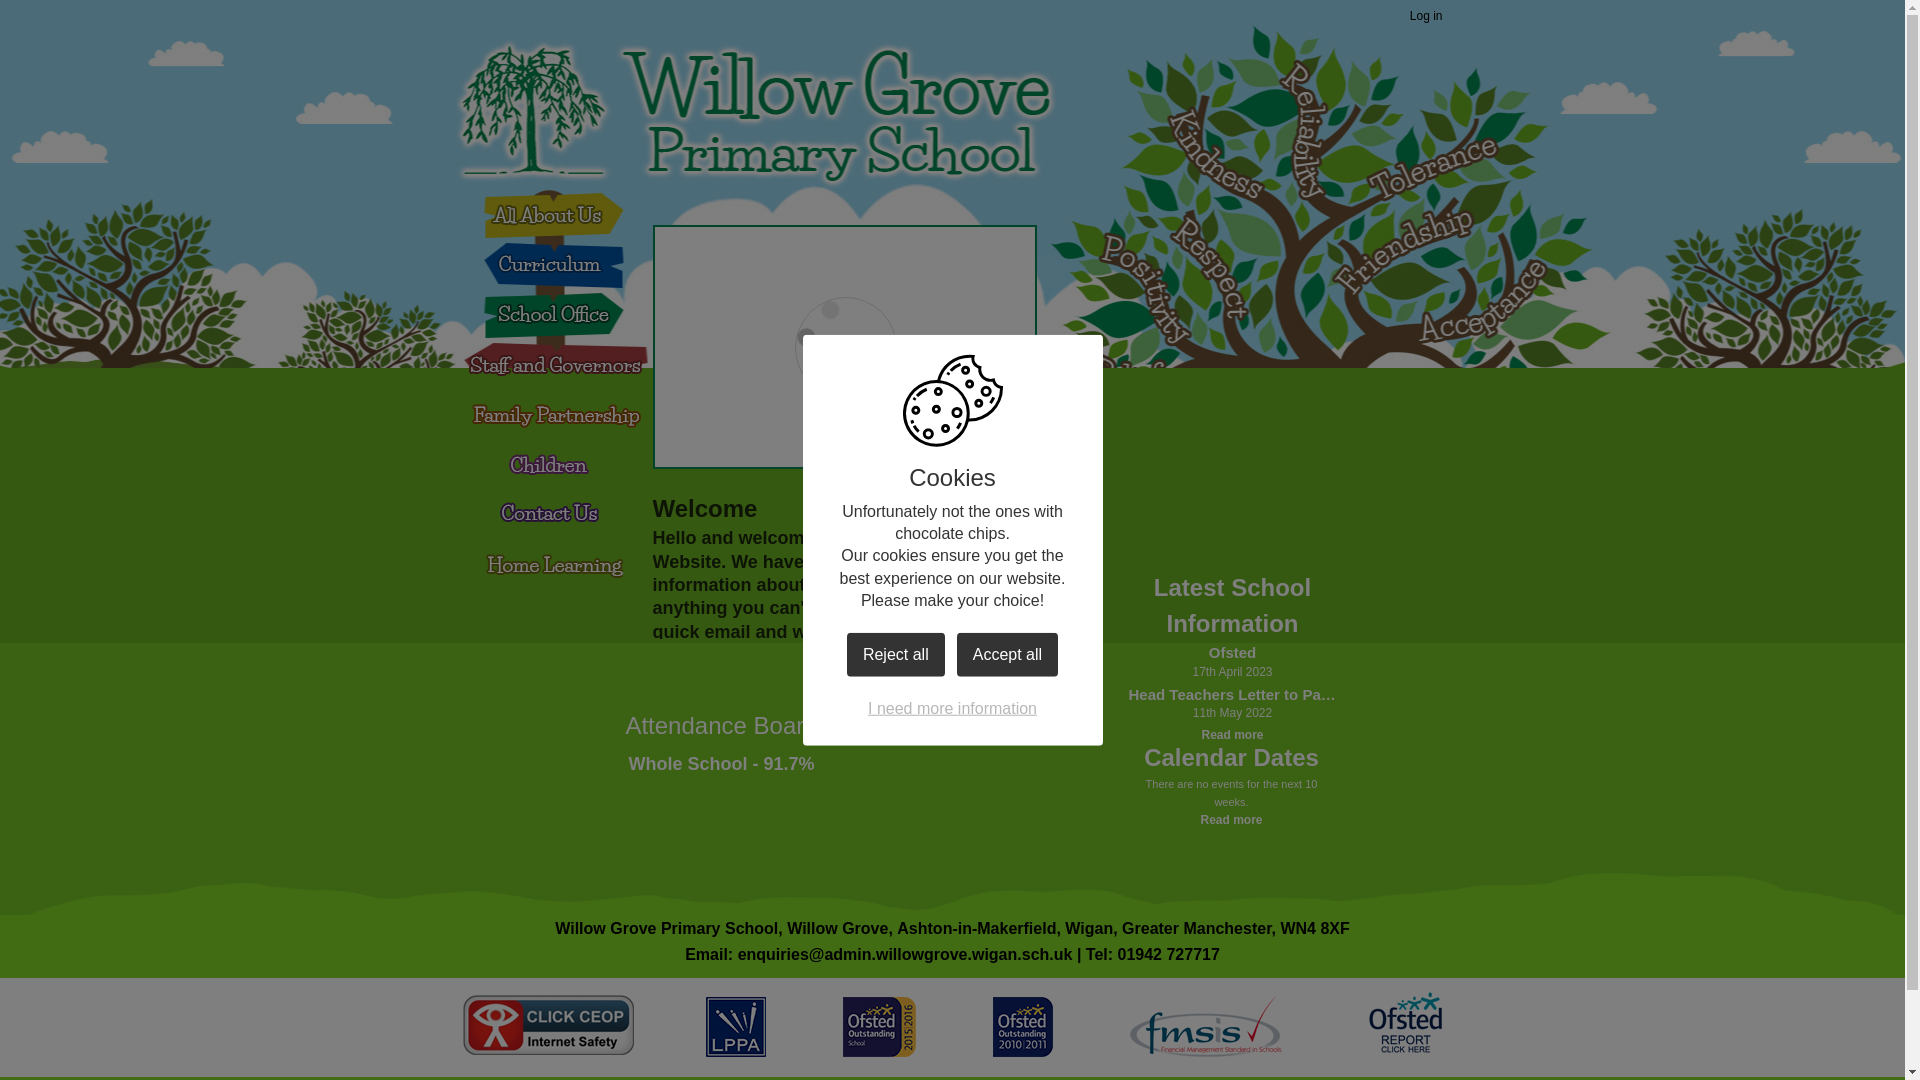  I want to click on Log in, so click(1426, 17).